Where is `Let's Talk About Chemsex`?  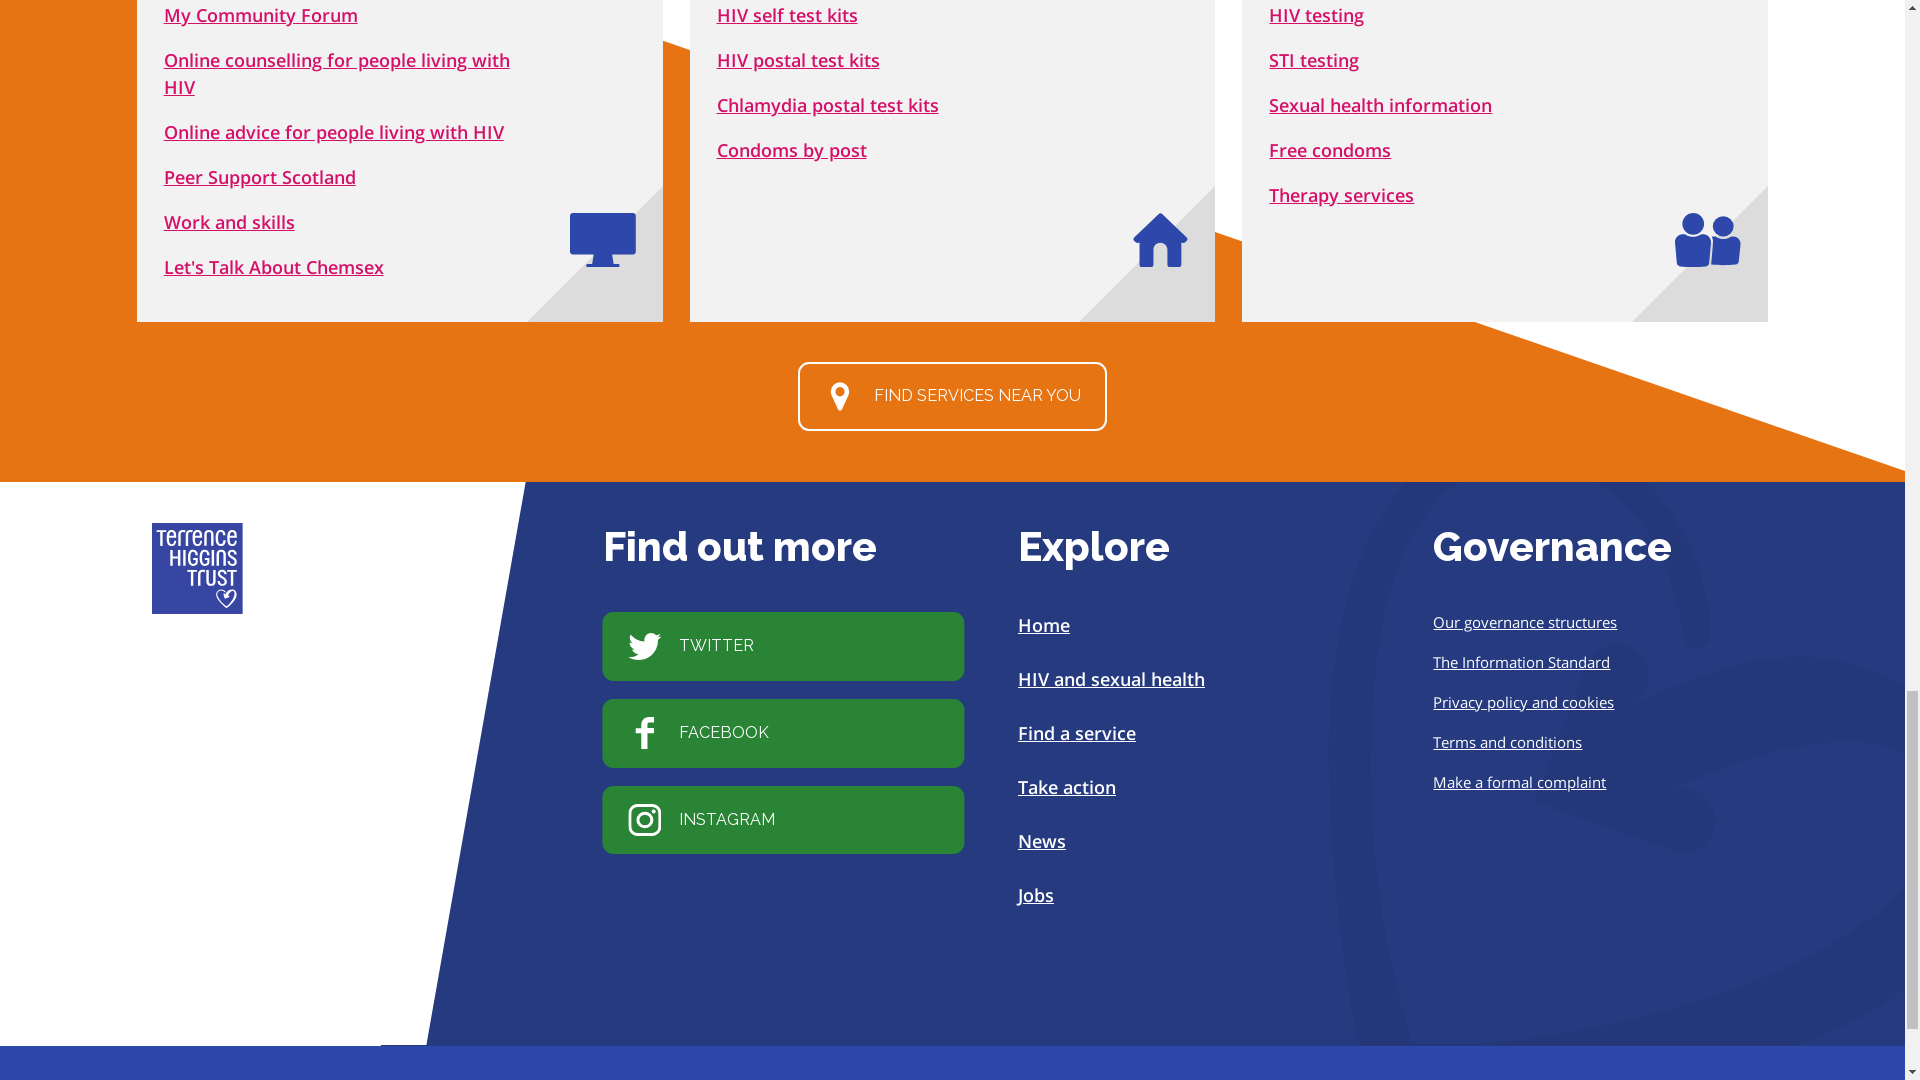
Let's Talk About Chemsex is located at coordinates (274, 266).